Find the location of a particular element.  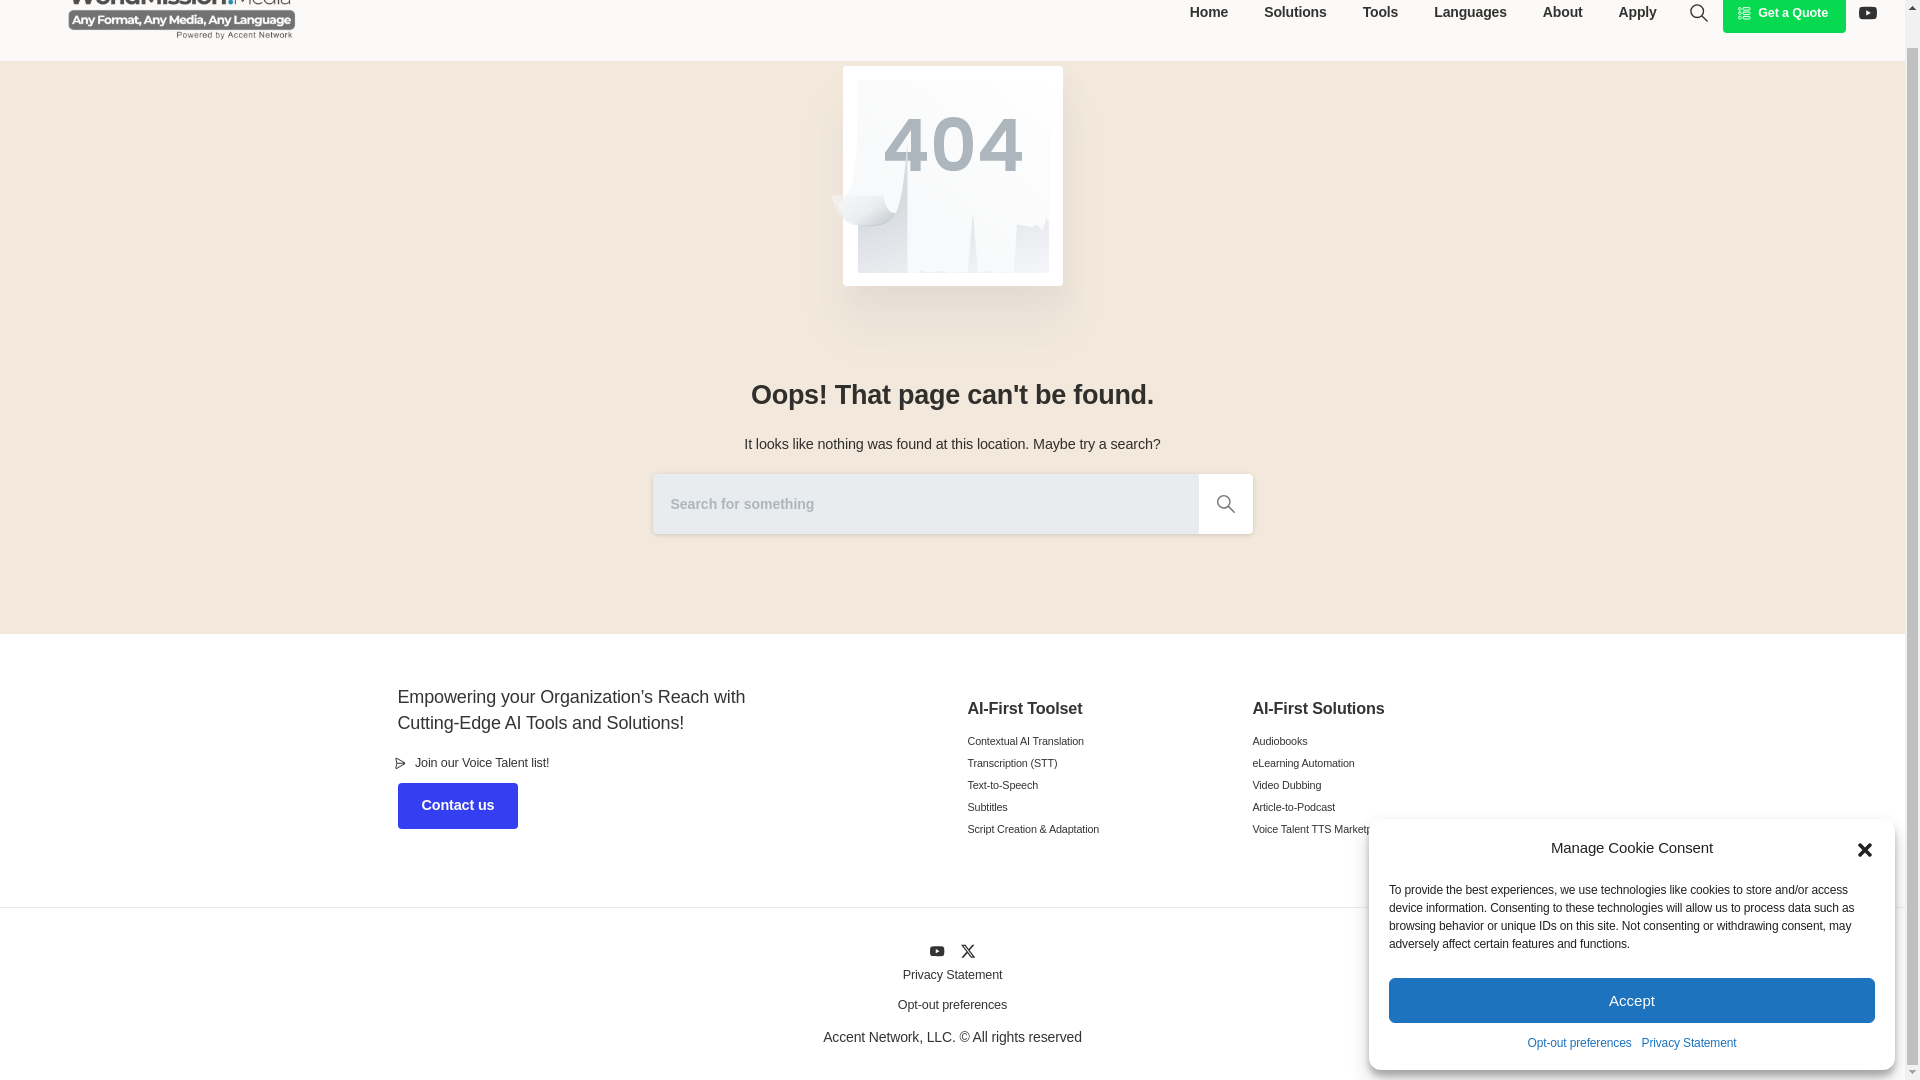

Privacy Statement is located at coordinates (1689, 1008).